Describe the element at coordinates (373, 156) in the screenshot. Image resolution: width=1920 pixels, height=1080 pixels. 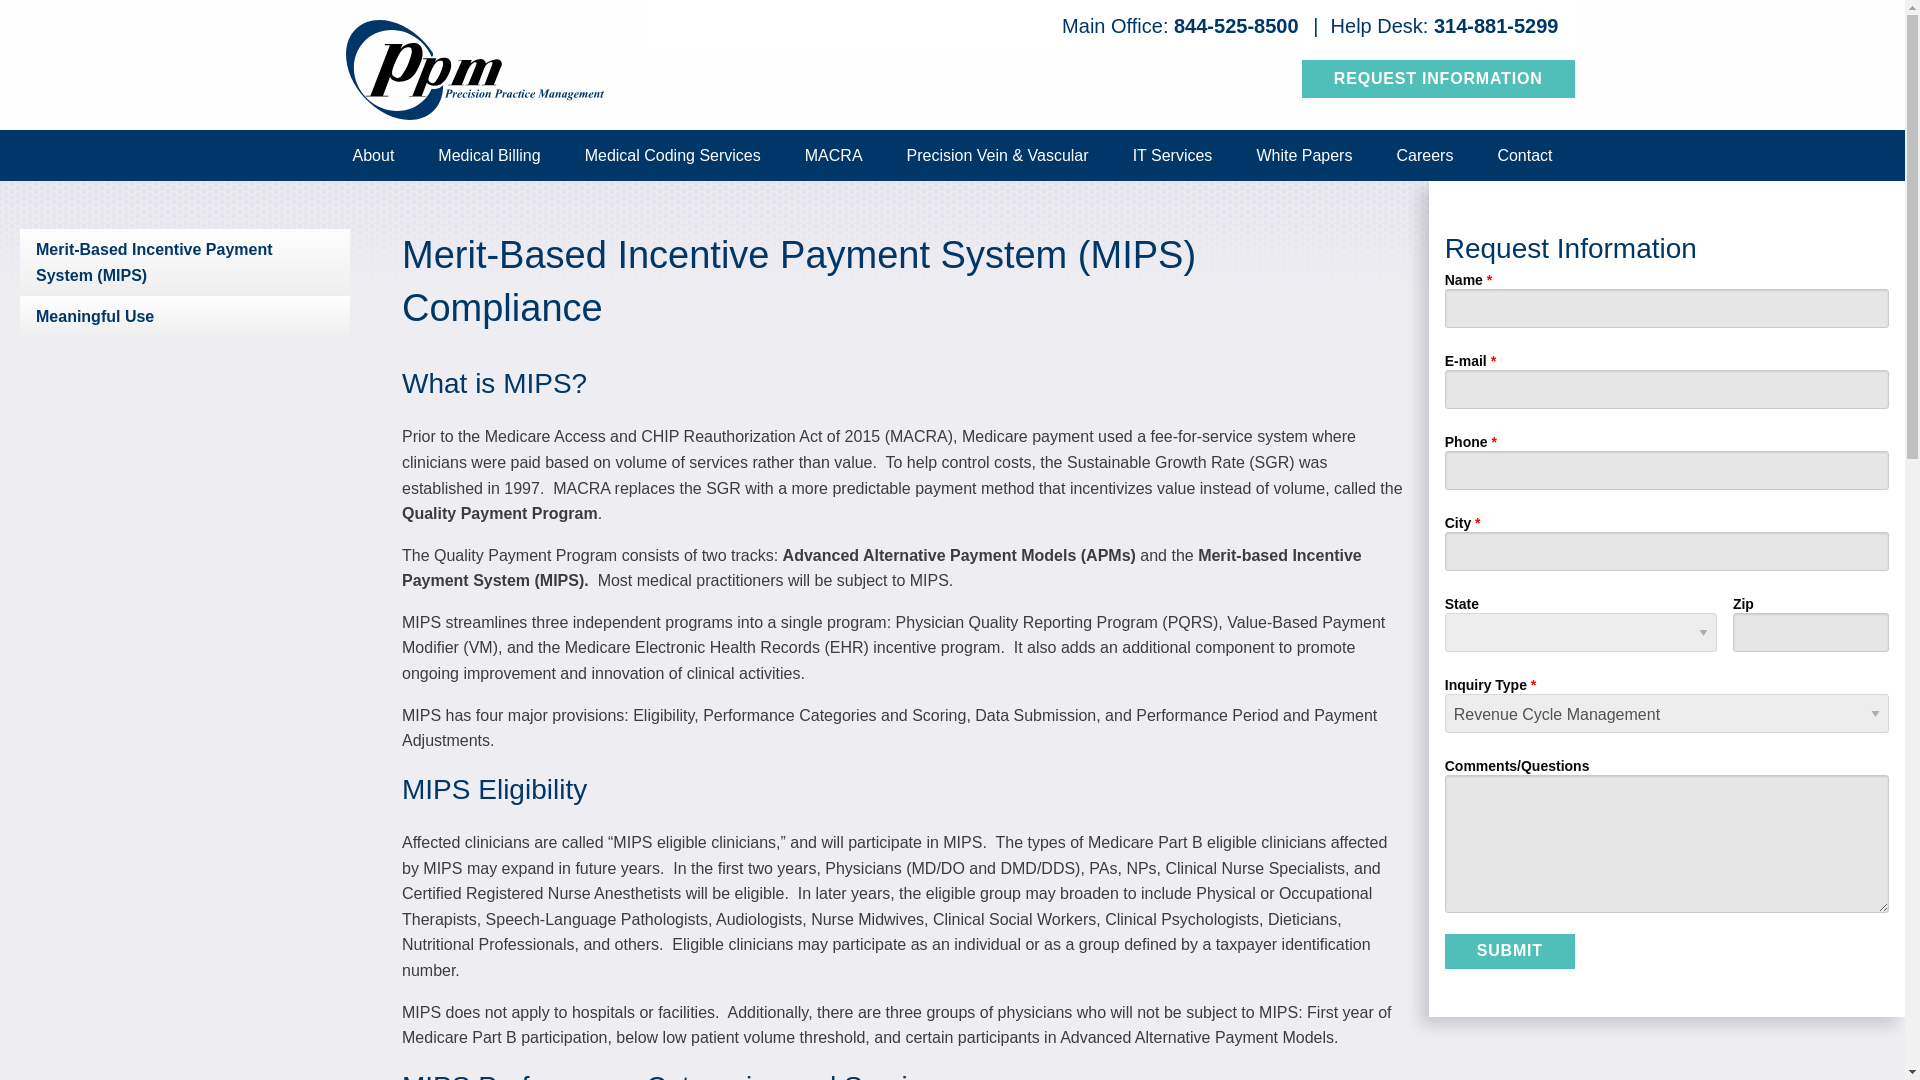
I see `About` at that location.